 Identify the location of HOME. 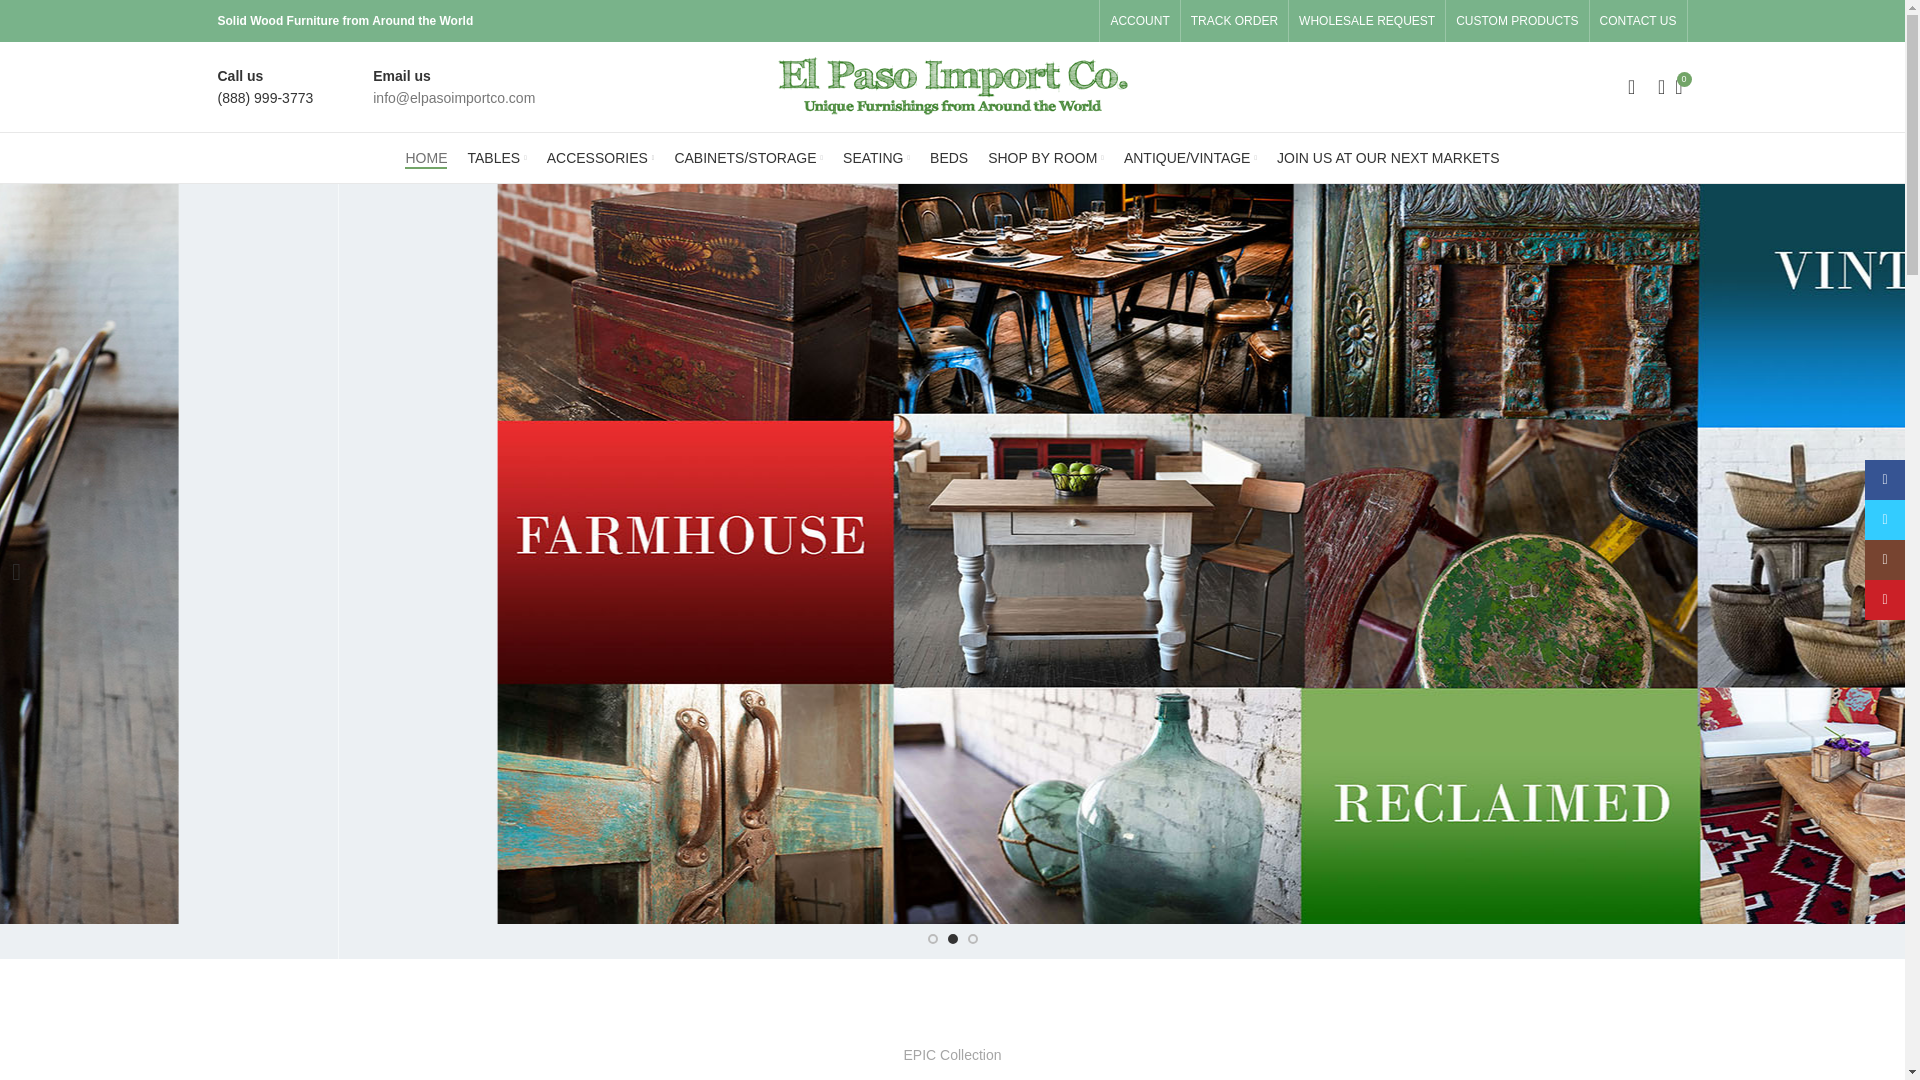
(426, 158).